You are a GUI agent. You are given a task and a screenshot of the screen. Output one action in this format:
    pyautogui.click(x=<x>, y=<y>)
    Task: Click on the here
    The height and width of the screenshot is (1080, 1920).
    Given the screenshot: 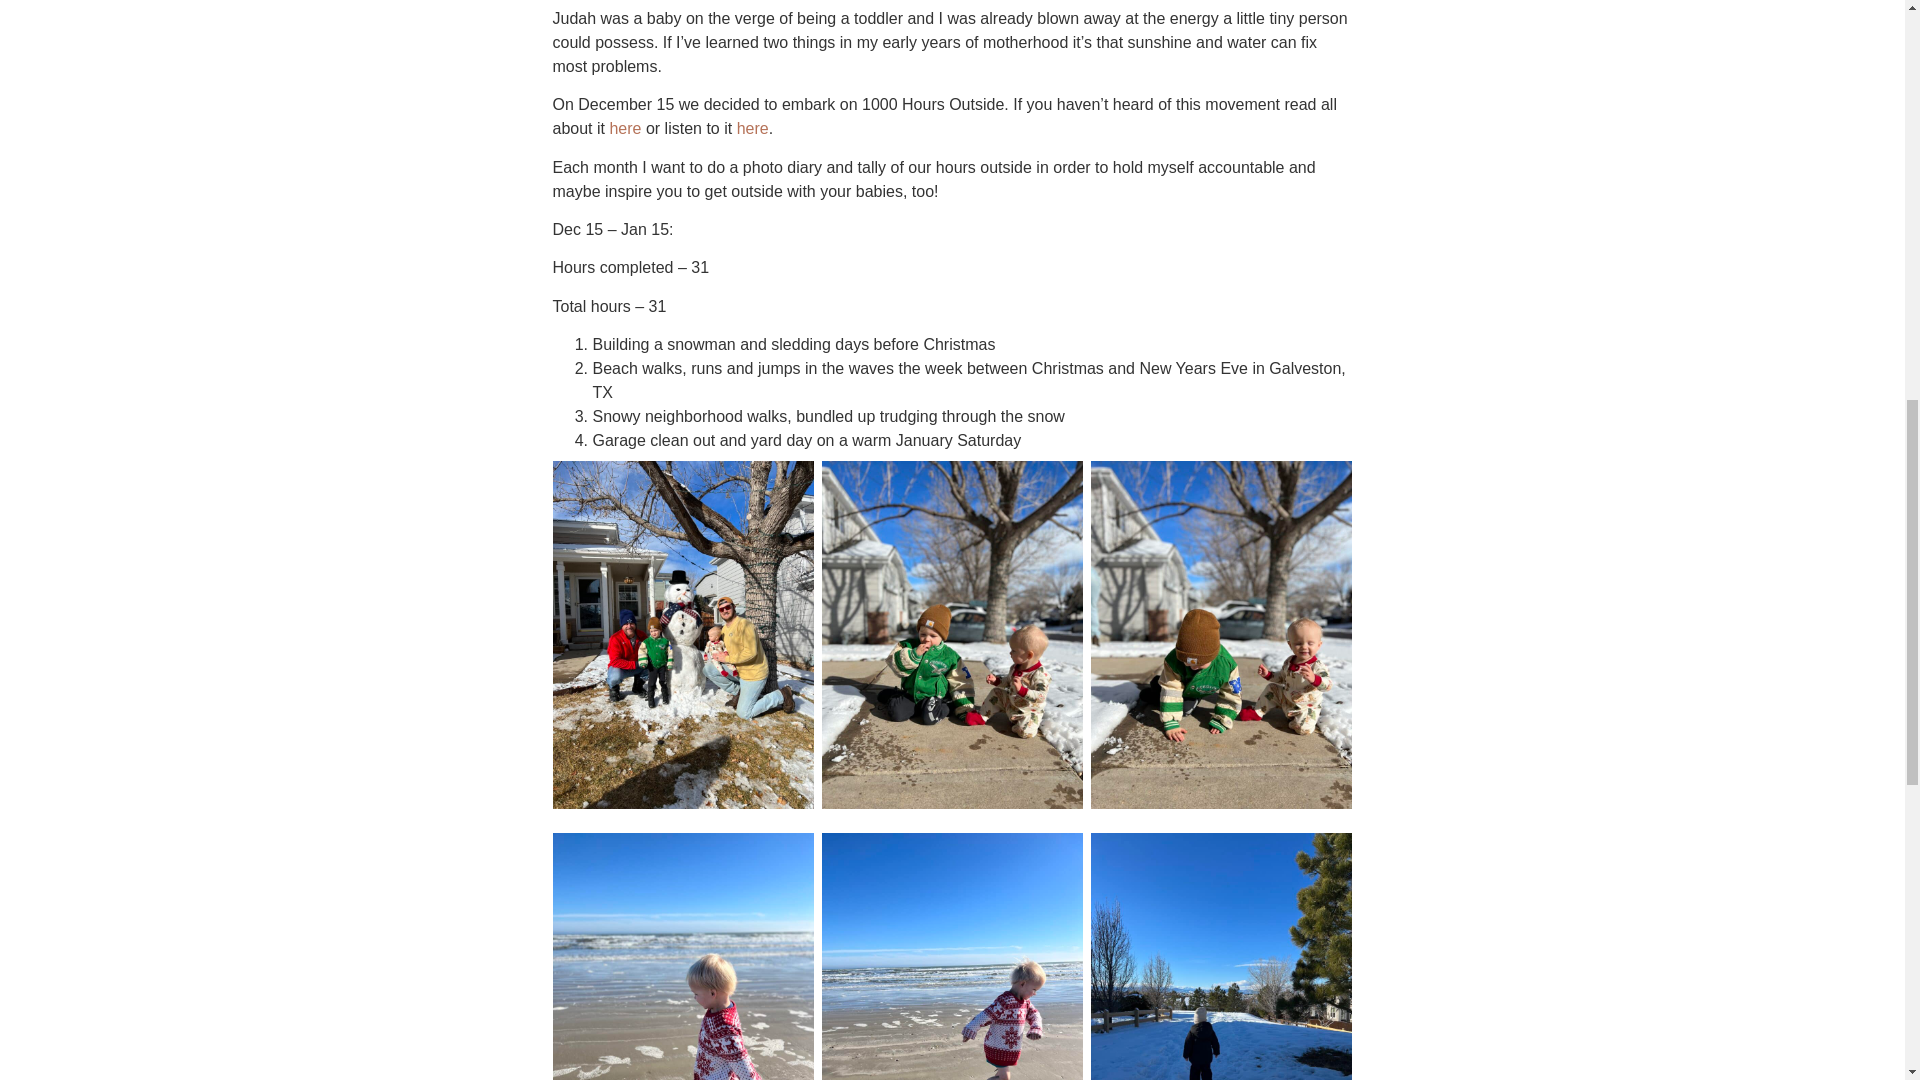 What is the action you would take?
    pyautogui.click(x=753, y=128)
    